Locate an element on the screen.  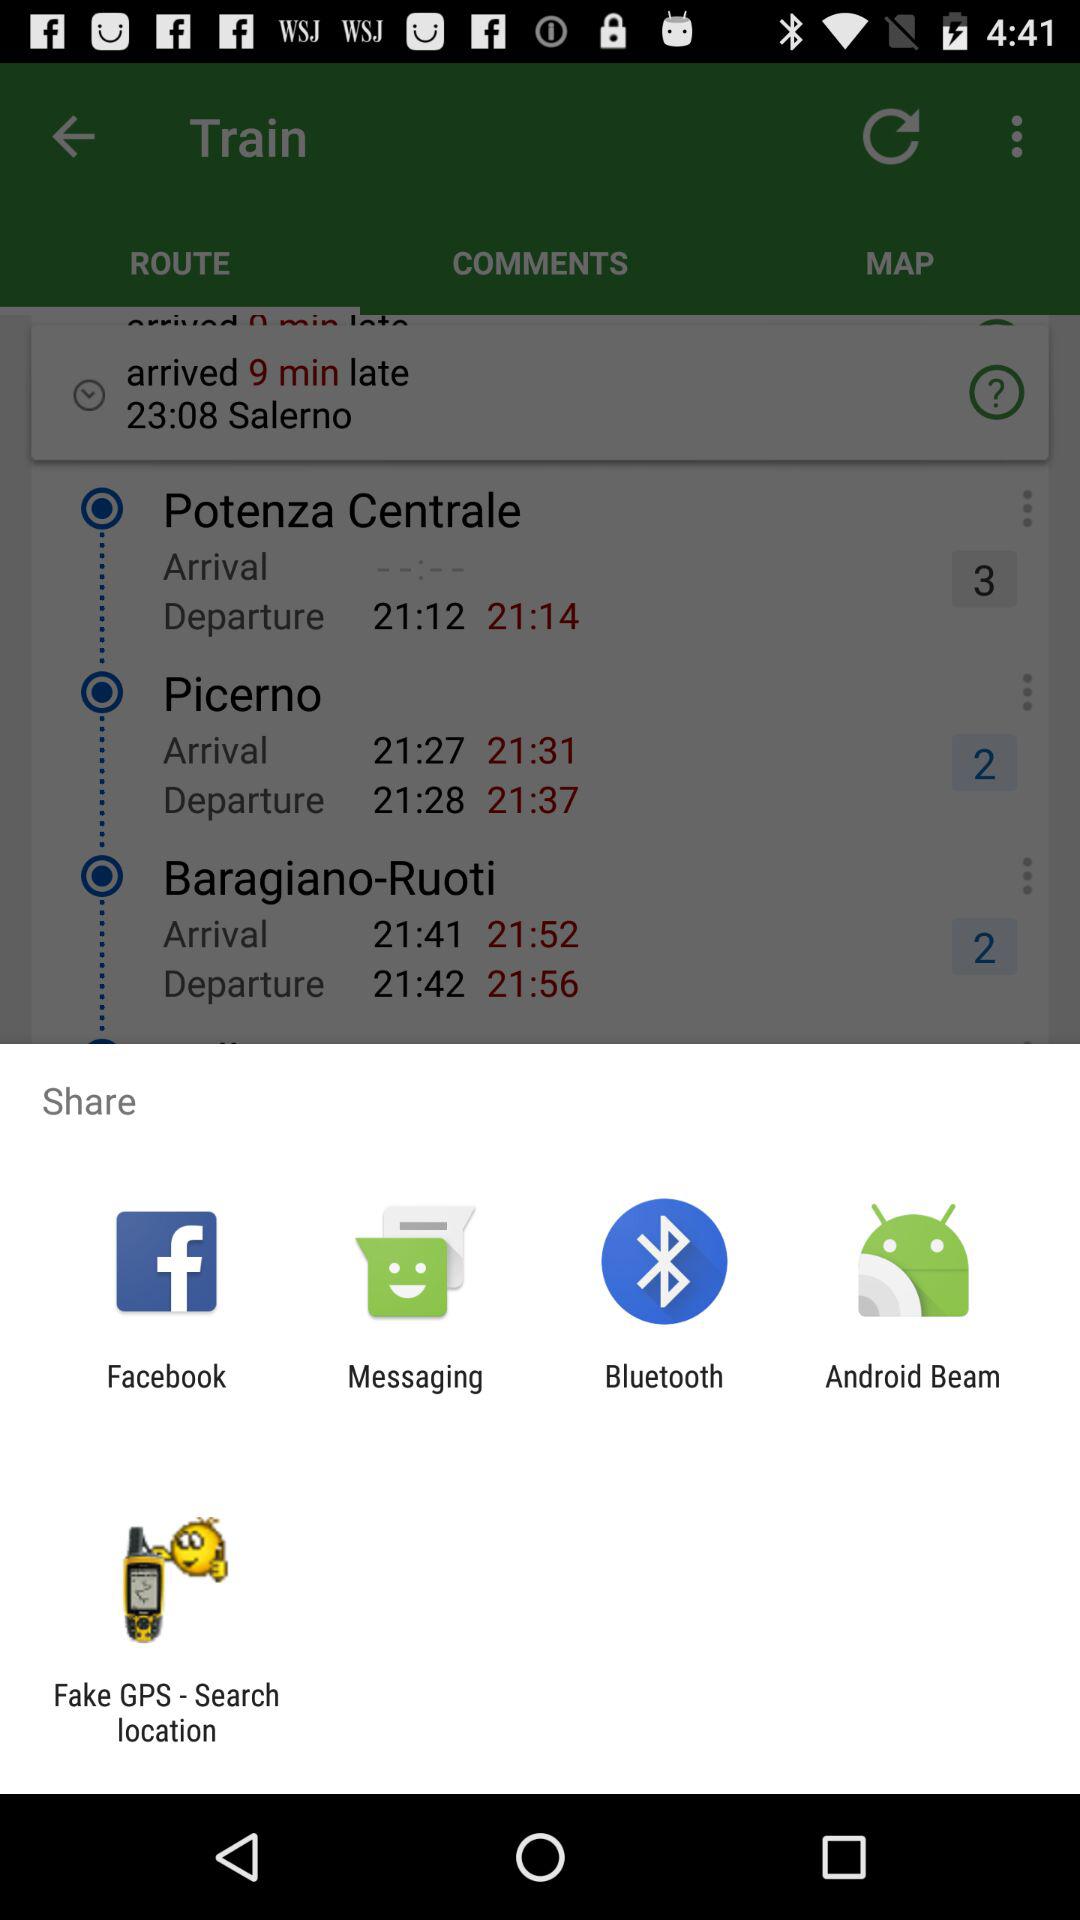
swipe until facebook is located at coordinates (166, 1393).